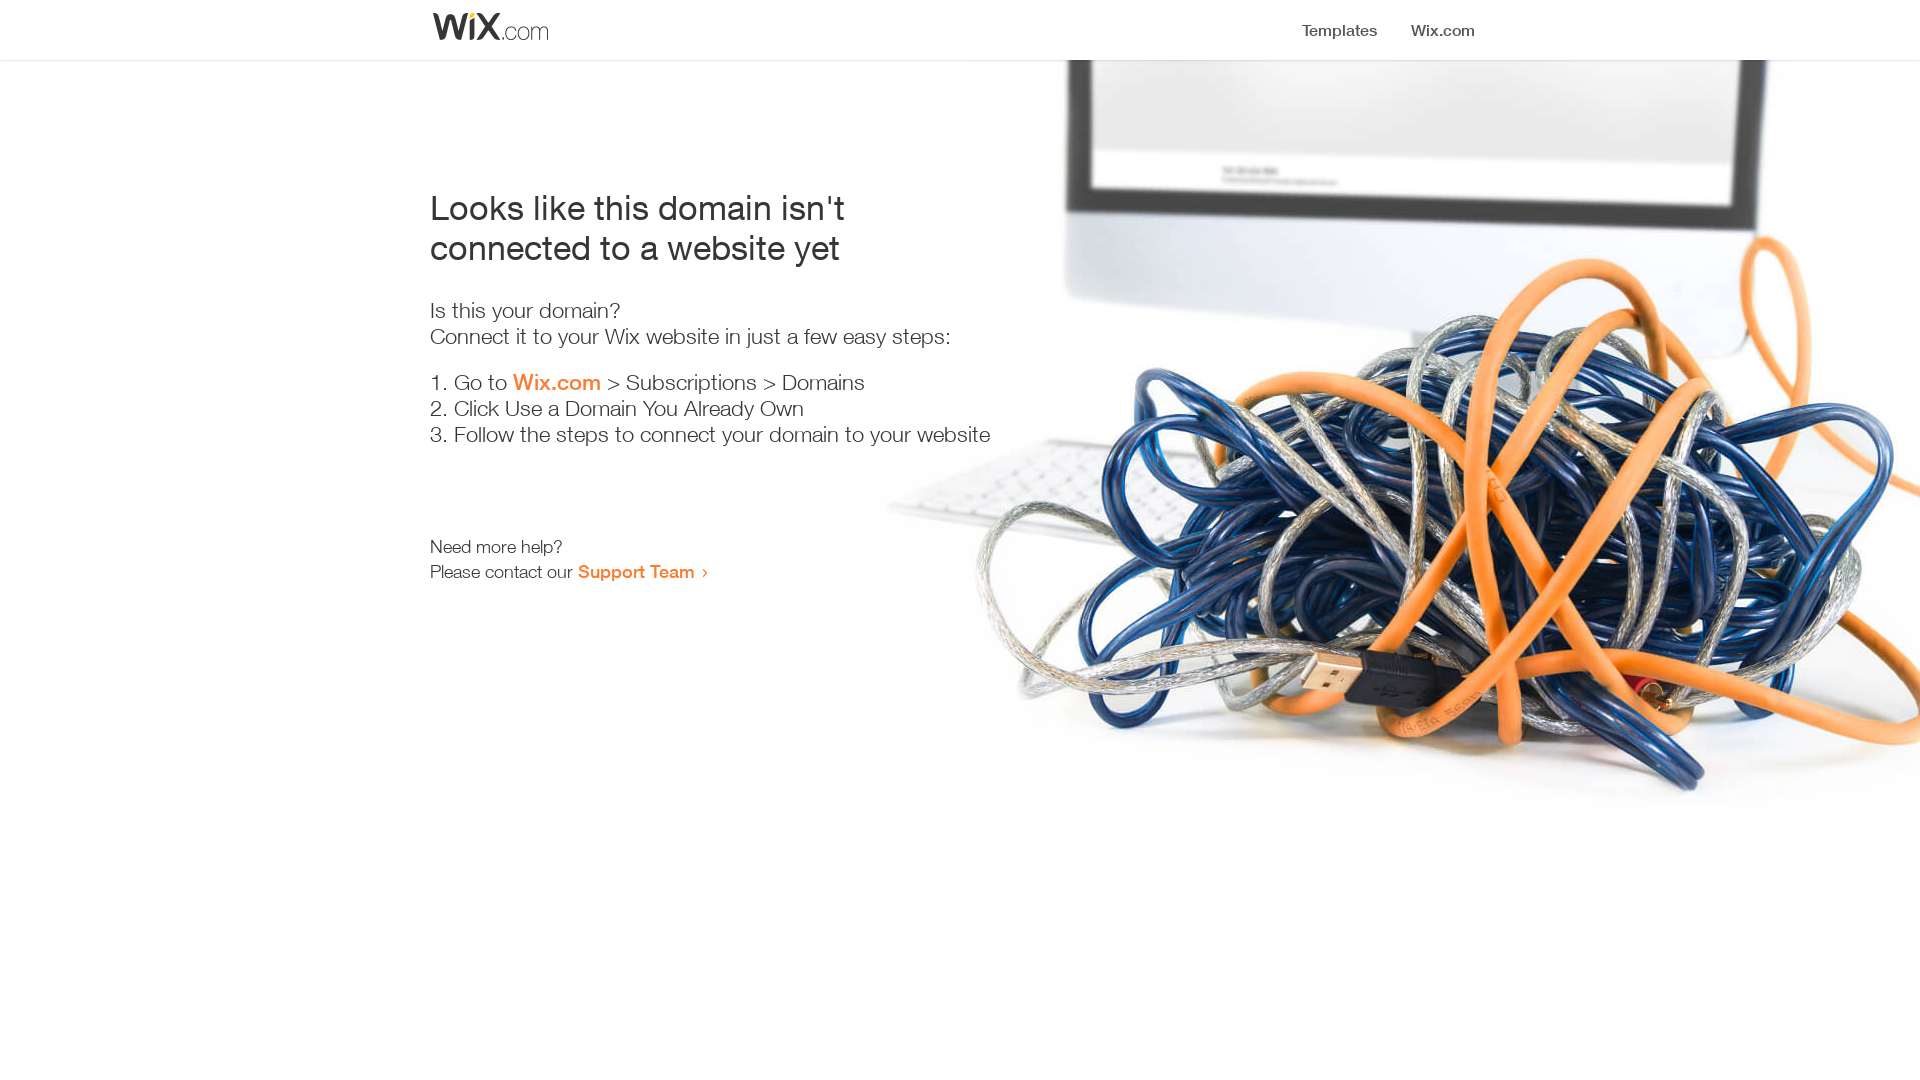 Image resolution: width=1920 pixels, height=1080 pixels. What do you see at coordinates (557, 382) in the screenshot?
I see `Wix.com` at bounding box center [557, 382].